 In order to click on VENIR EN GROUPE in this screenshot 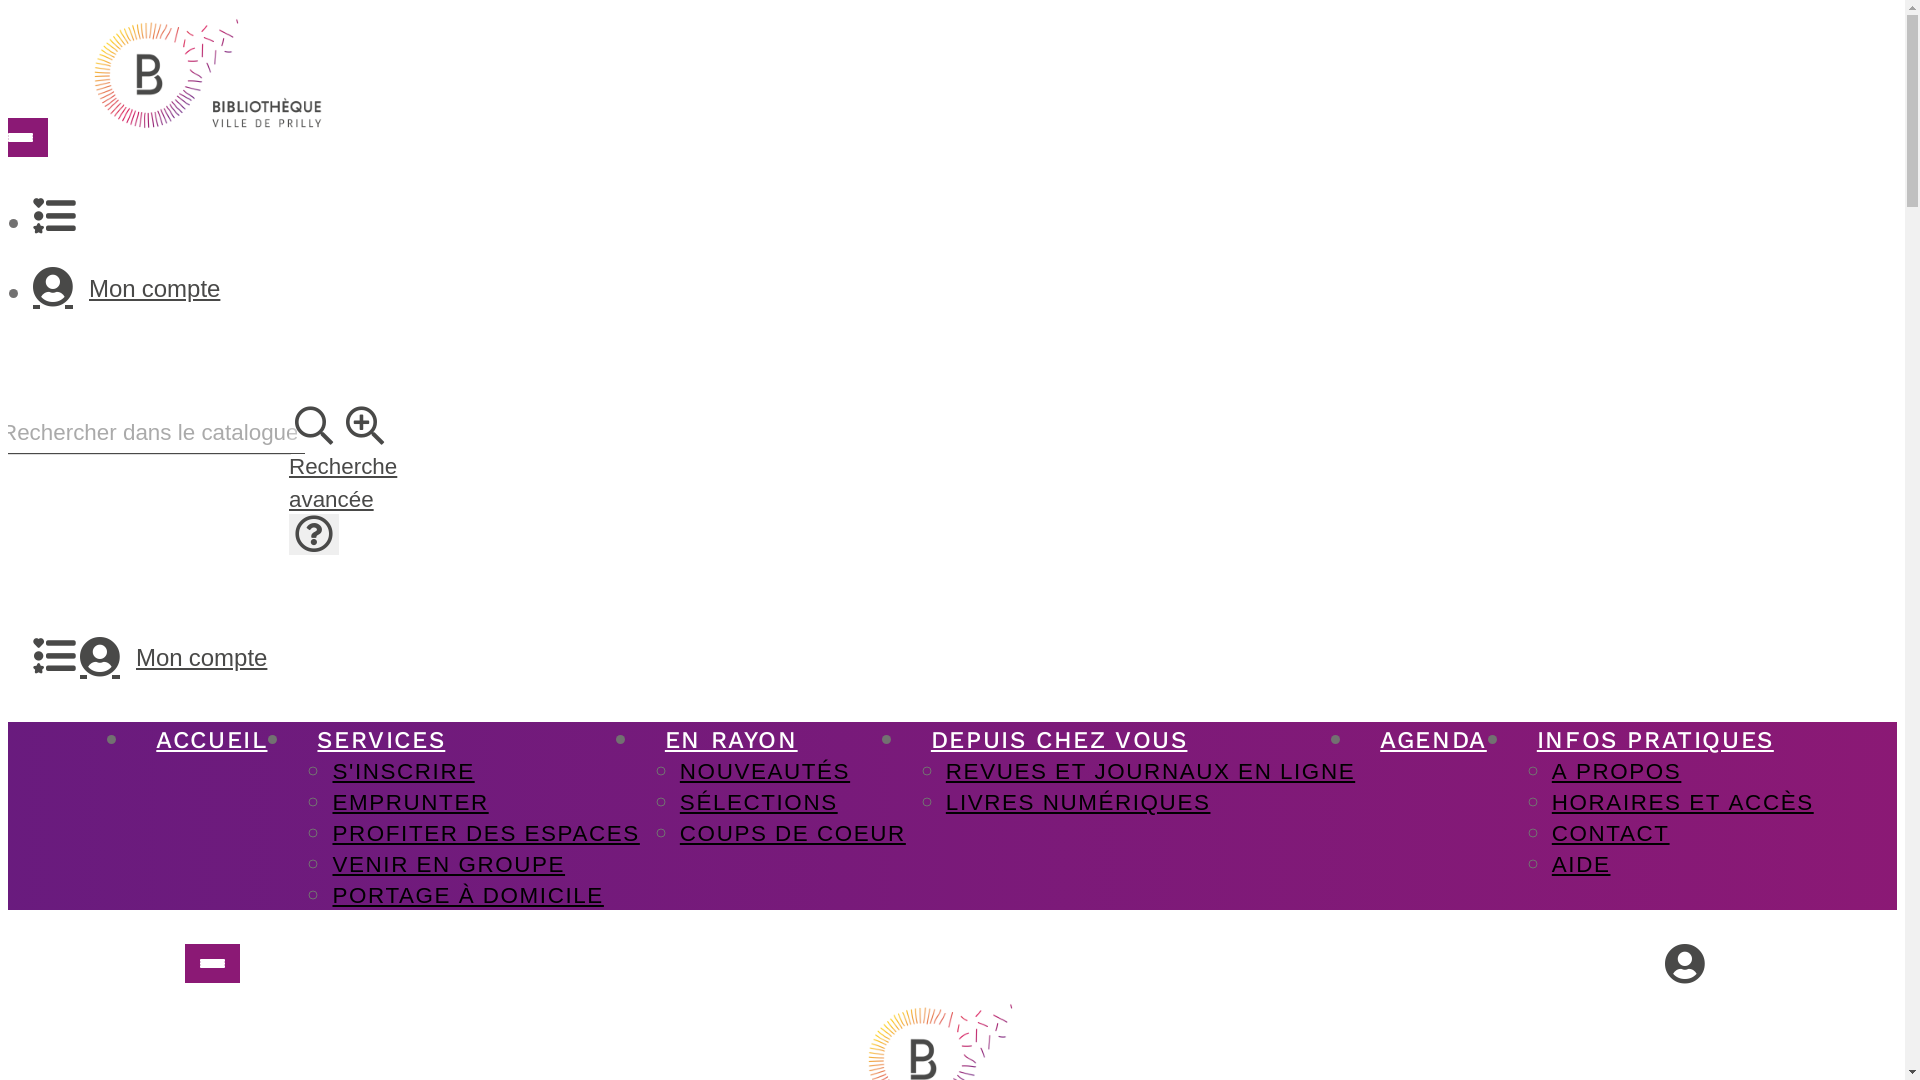, I will do `click(448, 864)`.